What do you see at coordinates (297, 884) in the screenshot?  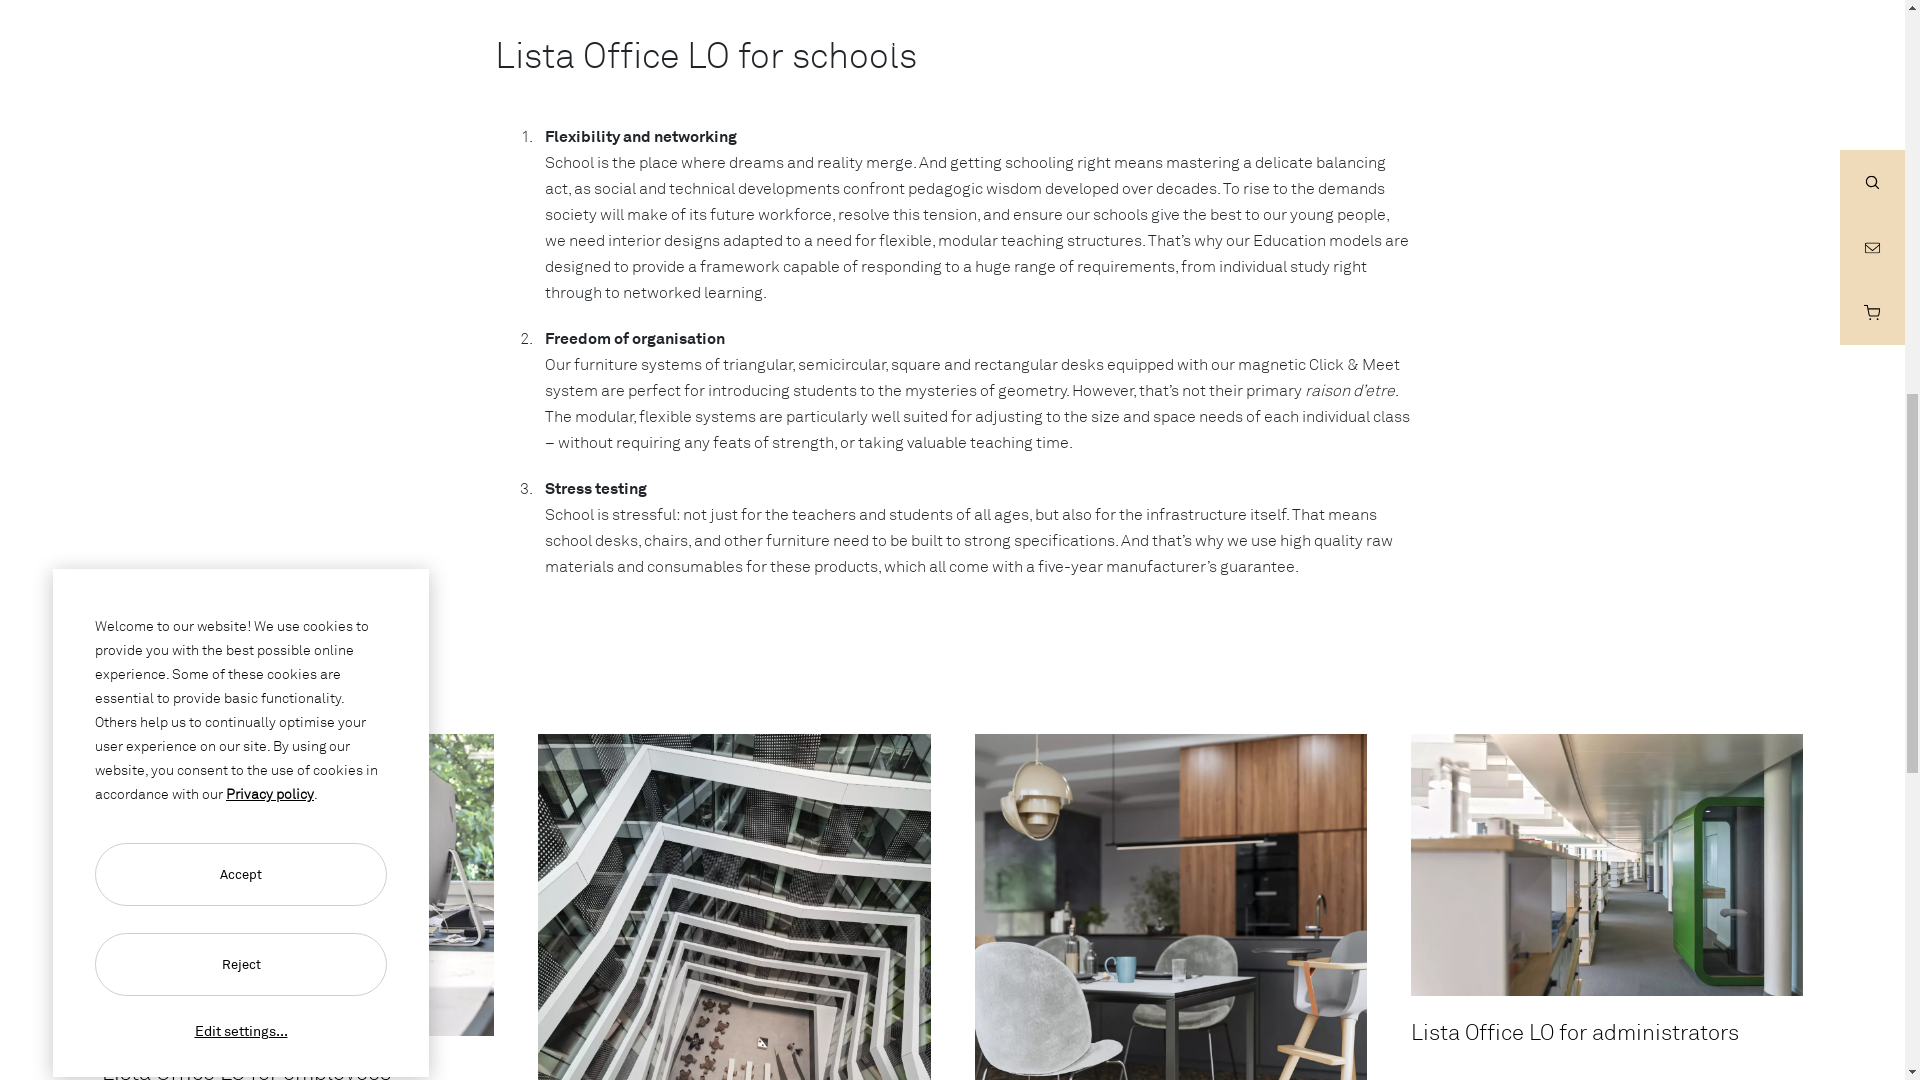 I see `Lista Office LO for employees` at bounding box center [297, 884].